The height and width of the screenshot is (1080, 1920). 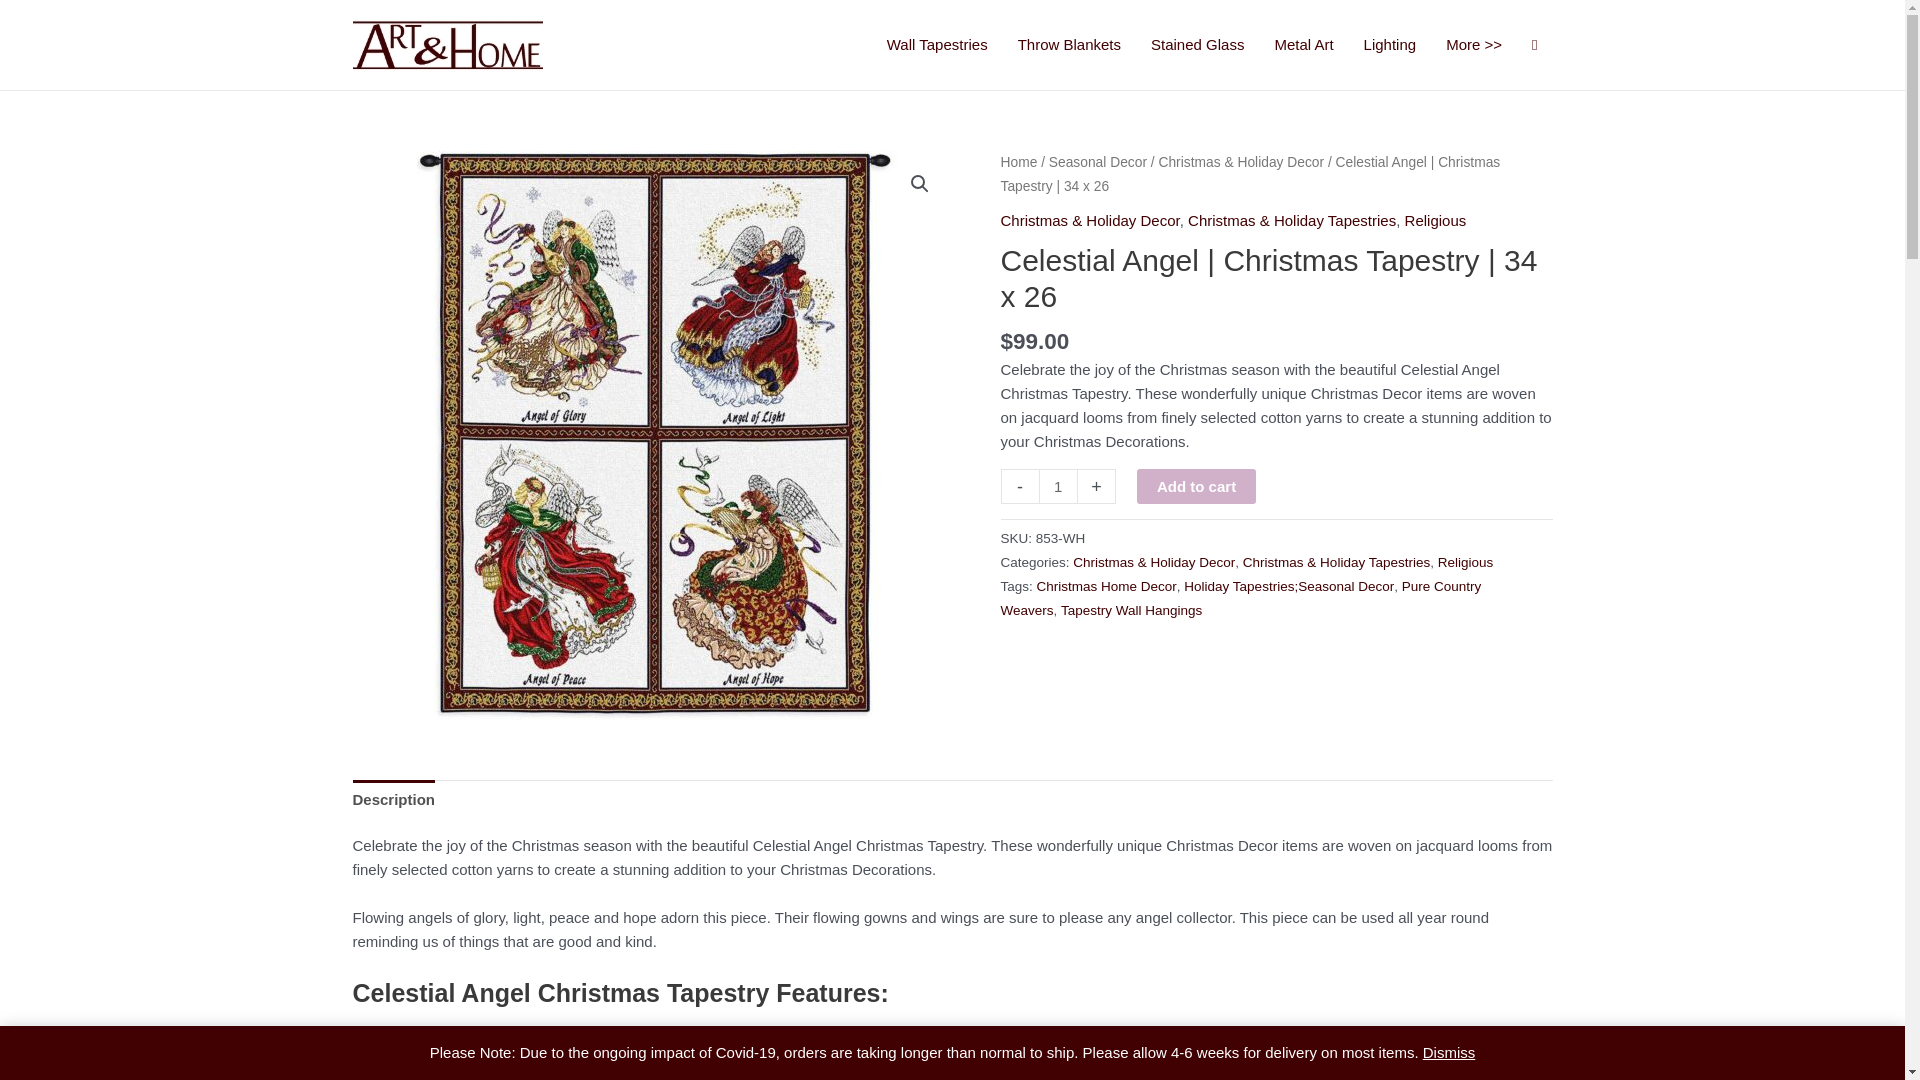 I want to click on Throw Blankets, so click(x=1069, y=45).